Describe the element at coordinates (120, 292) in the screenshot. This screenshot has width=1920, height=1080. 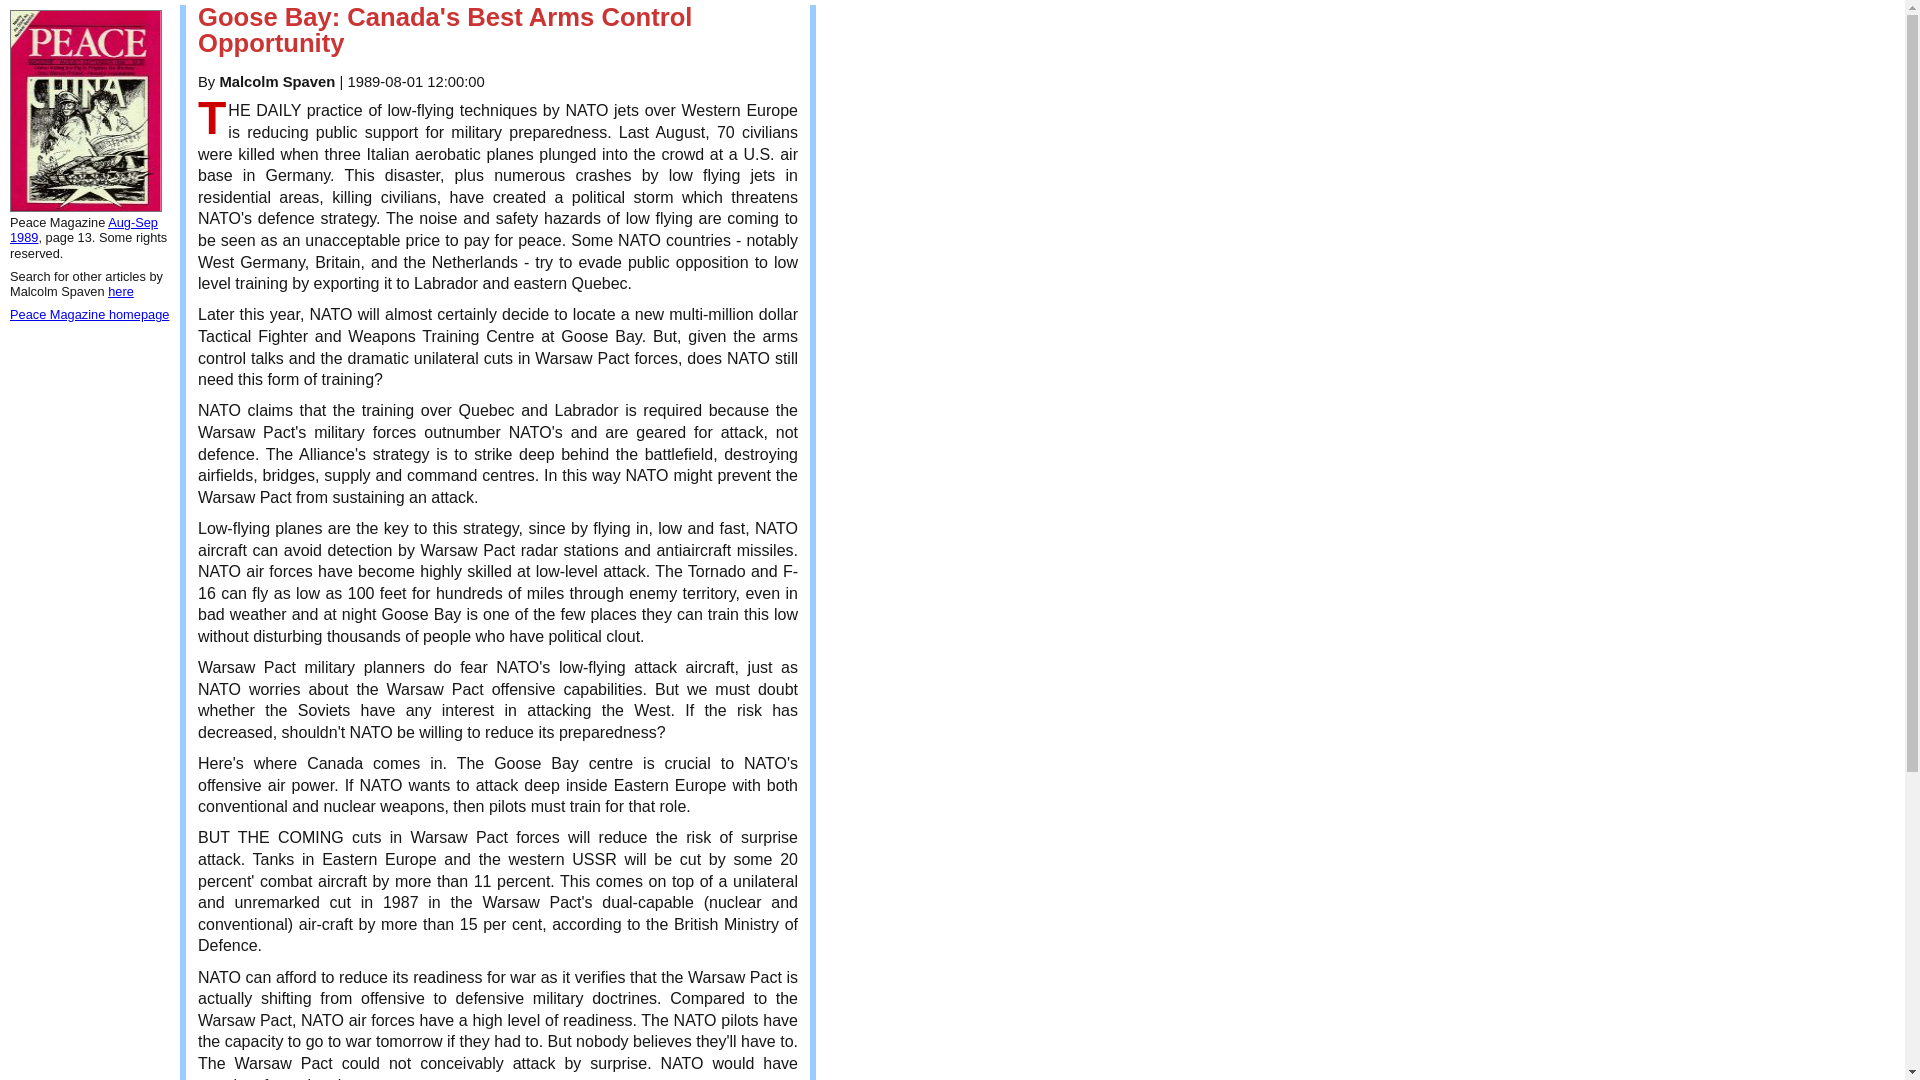
I see `here` at that location.